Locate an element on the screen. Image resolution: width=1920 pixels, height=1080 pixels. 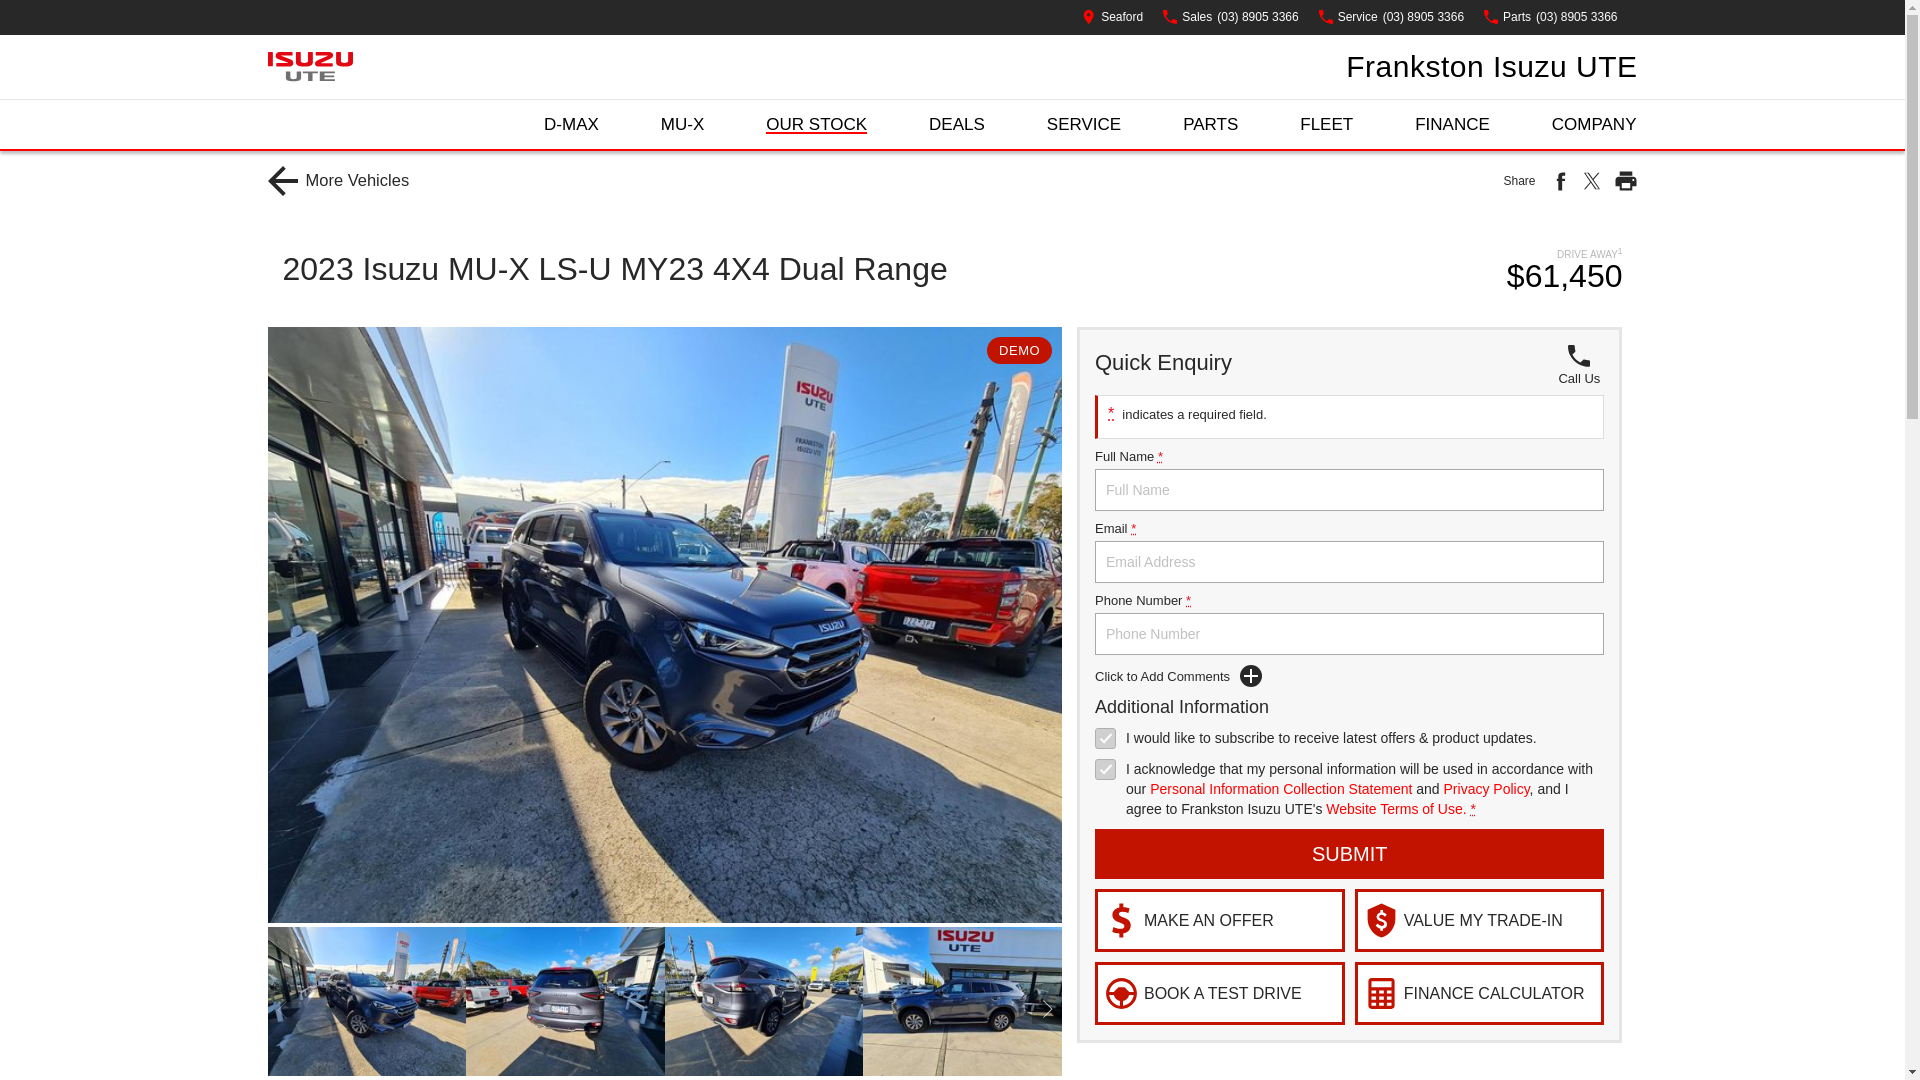
on is located at coordinates (1104, 738).